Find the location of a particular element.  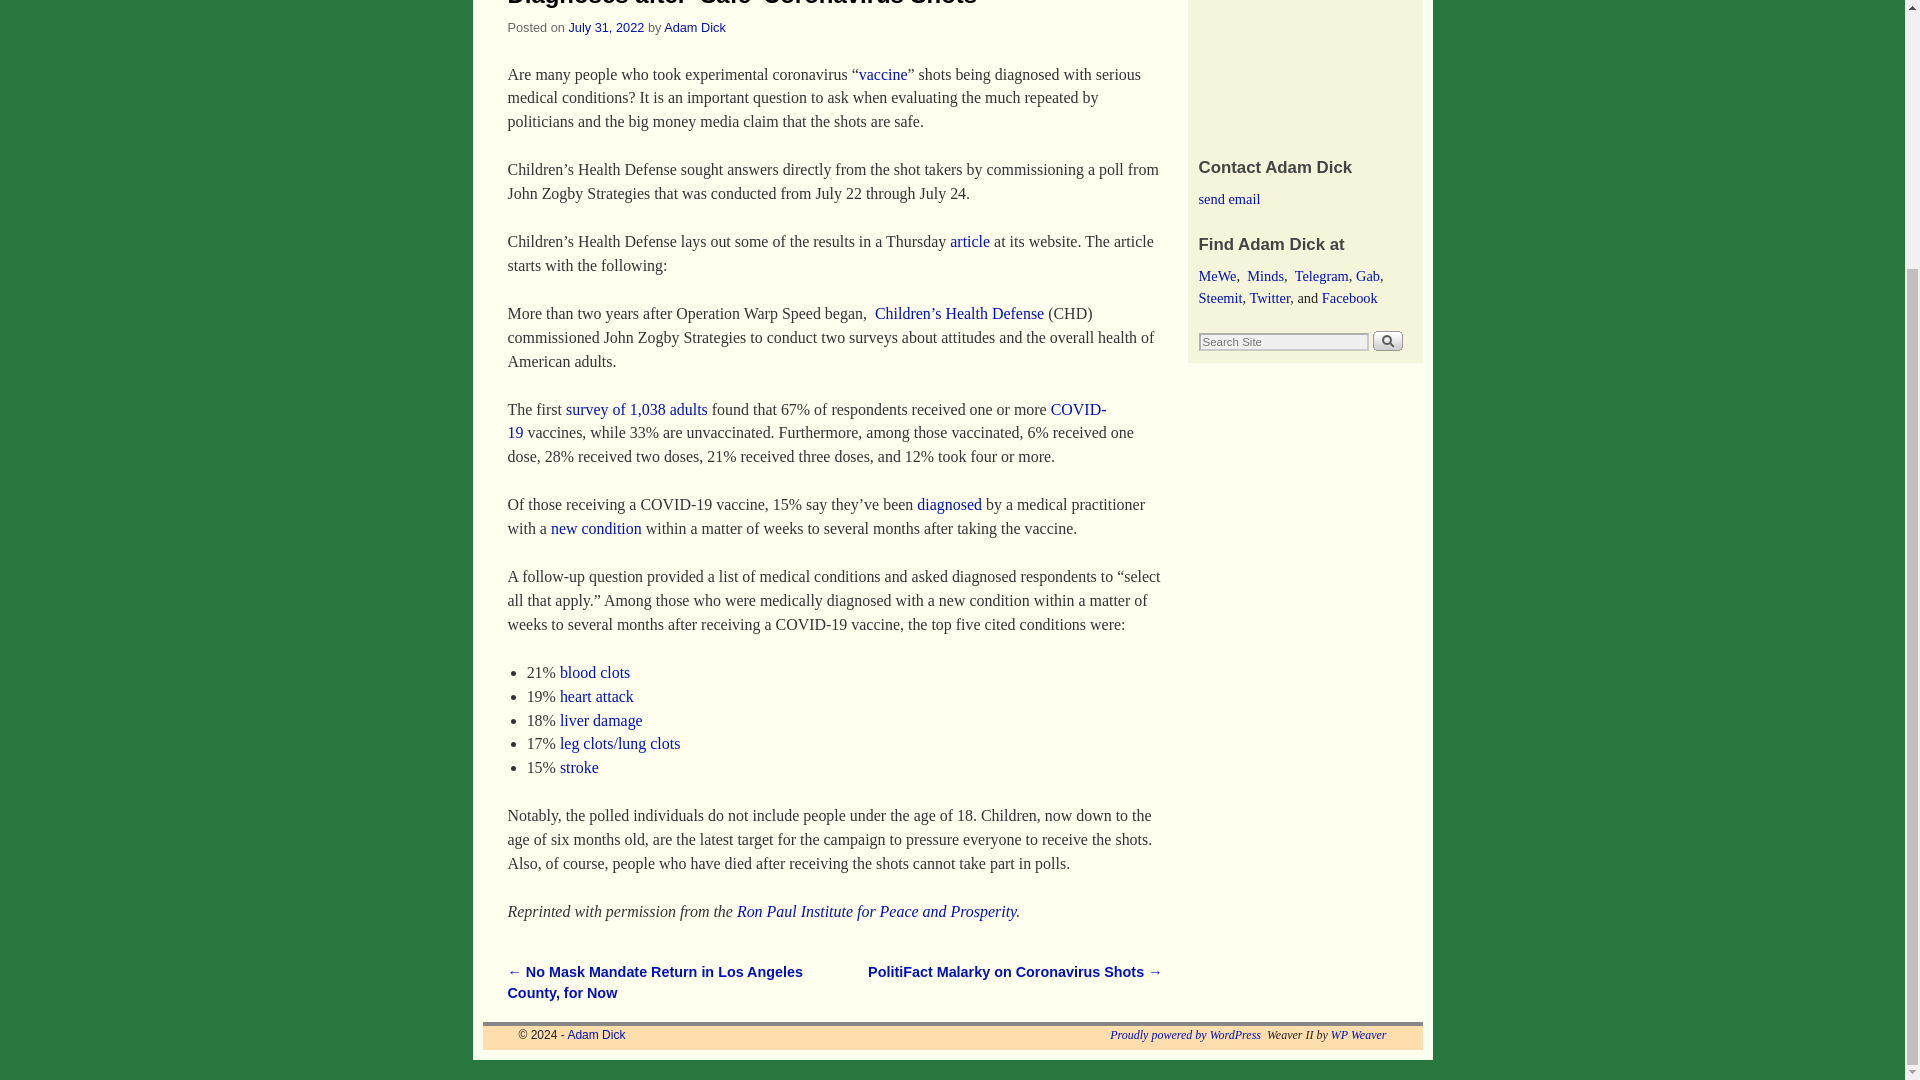

liver damage is located at coordinates (602, 720).